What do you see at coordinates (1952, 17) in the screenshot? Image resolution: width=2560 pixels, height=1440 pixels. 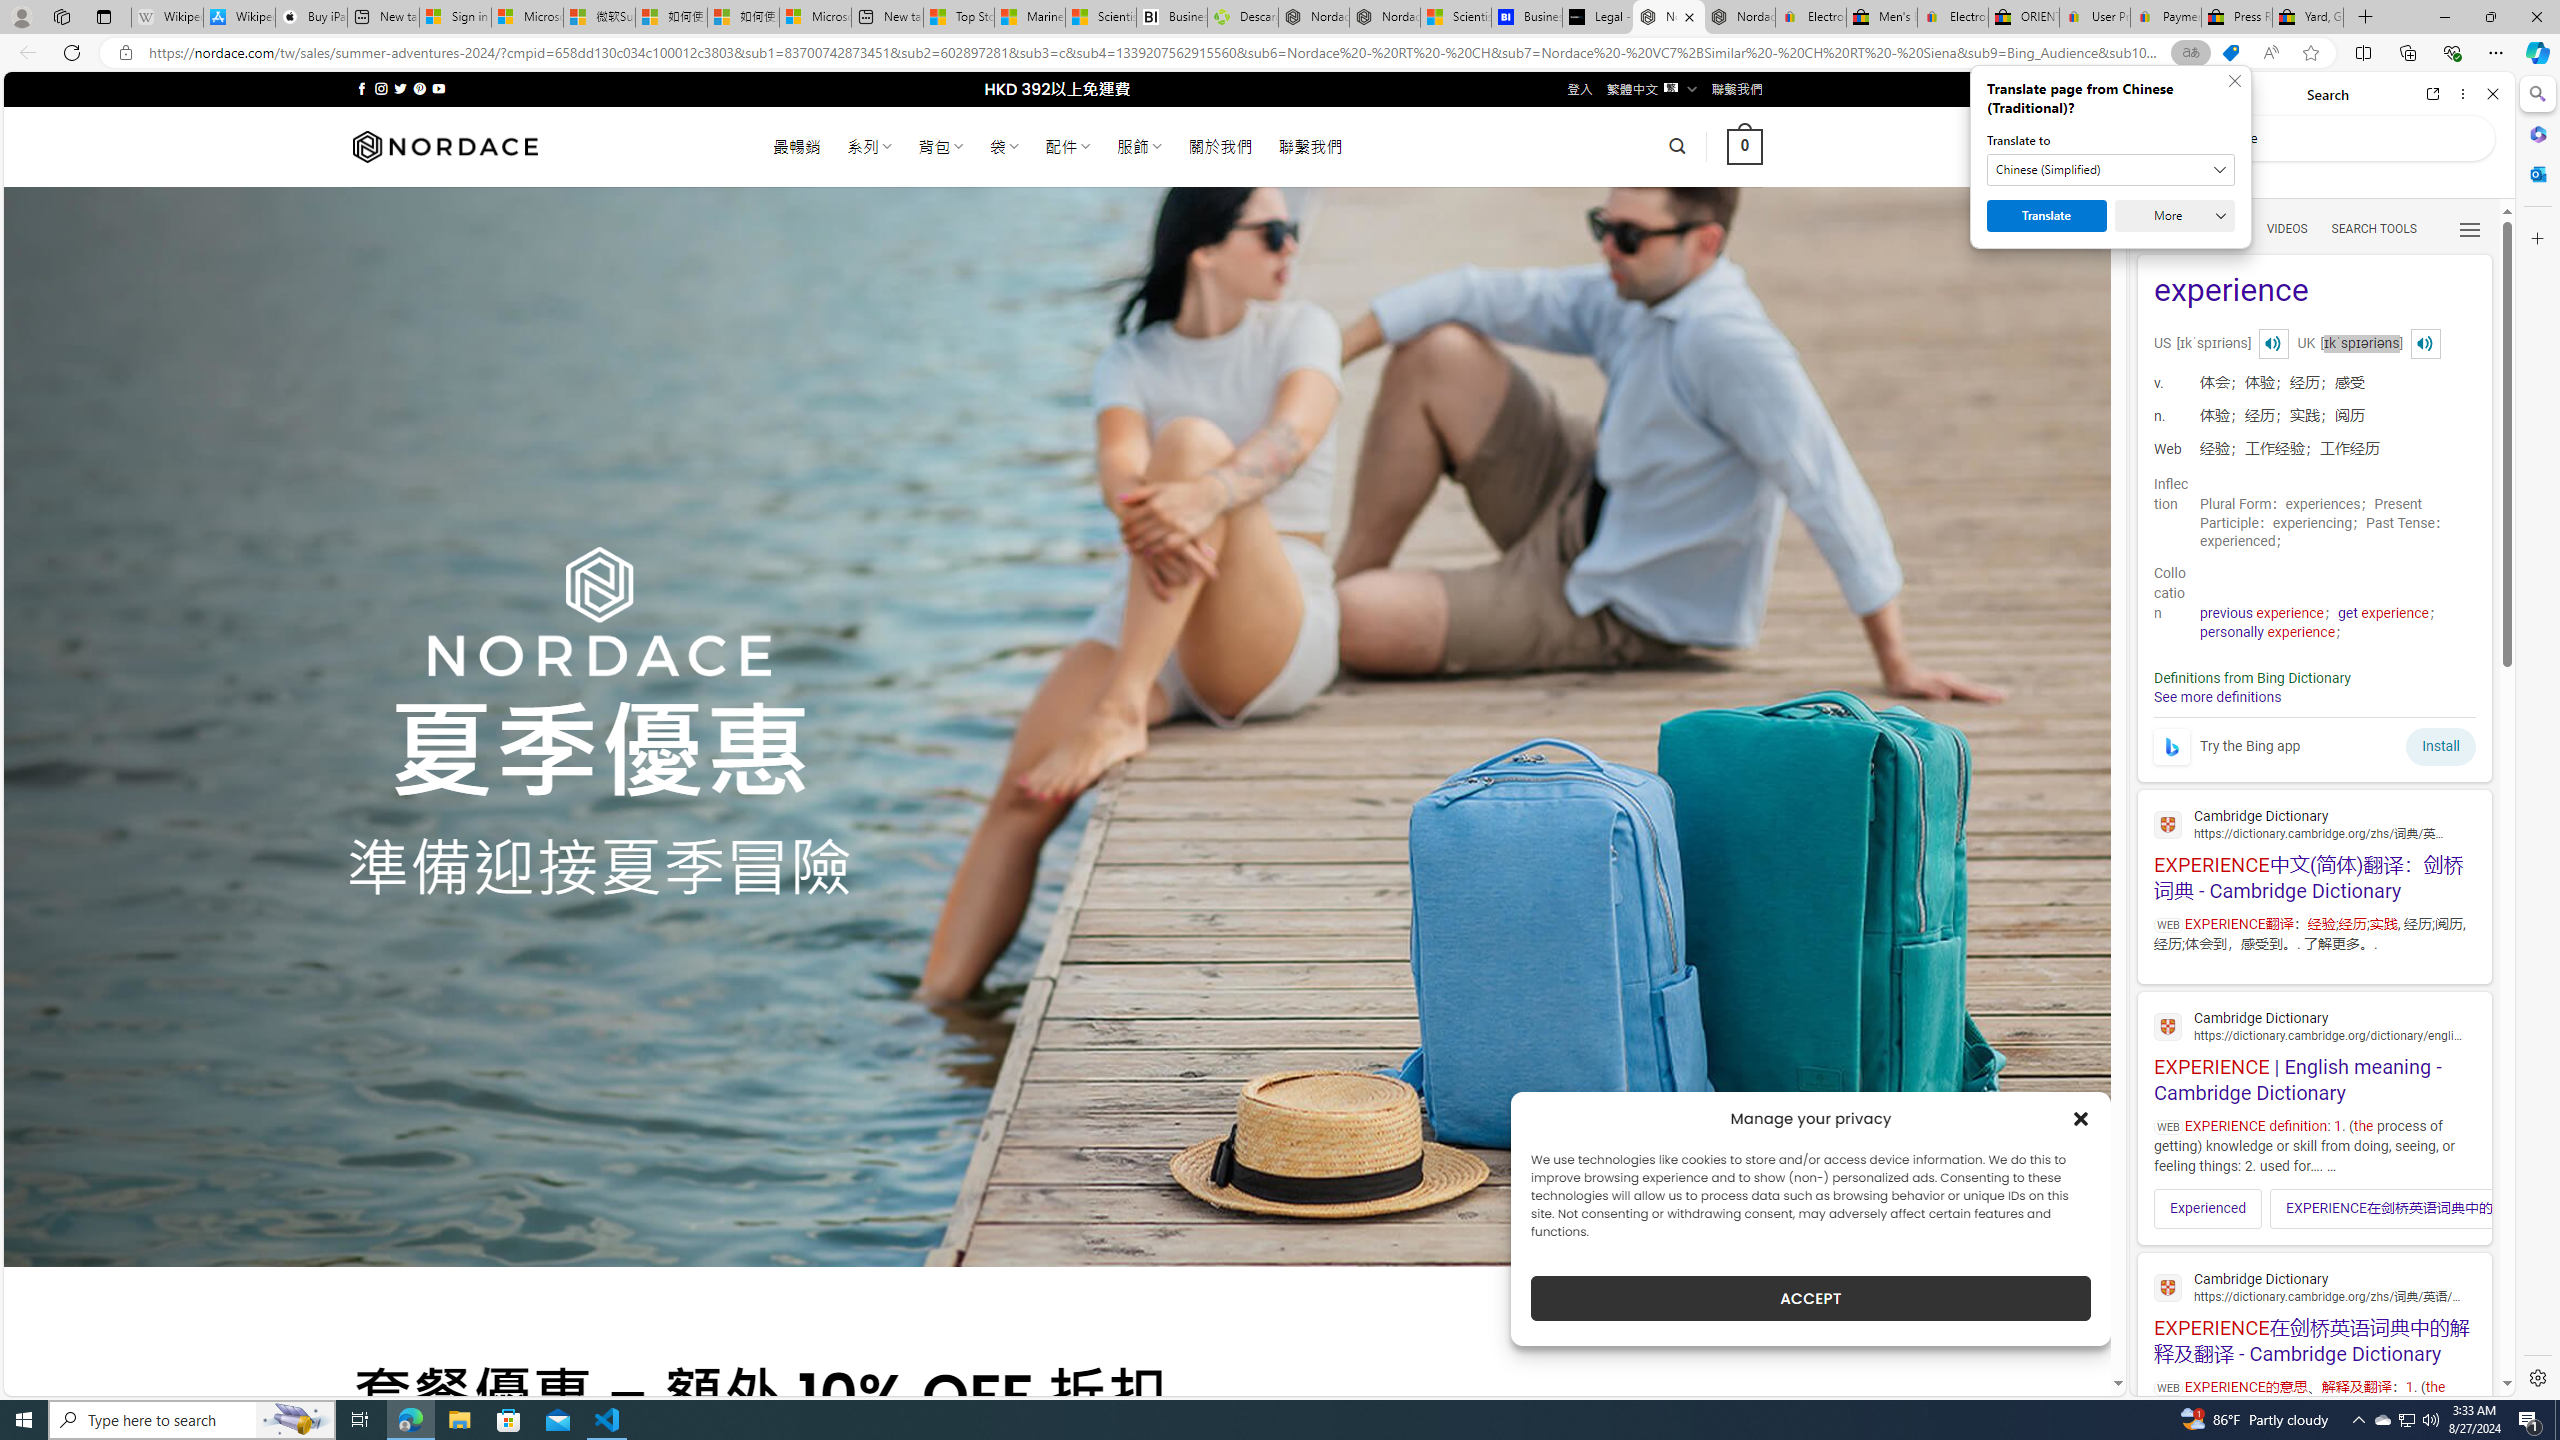 I see `Electronics, Cars, Fashion, Collectibles & More | eBay` at bounding box center [1952, 17].